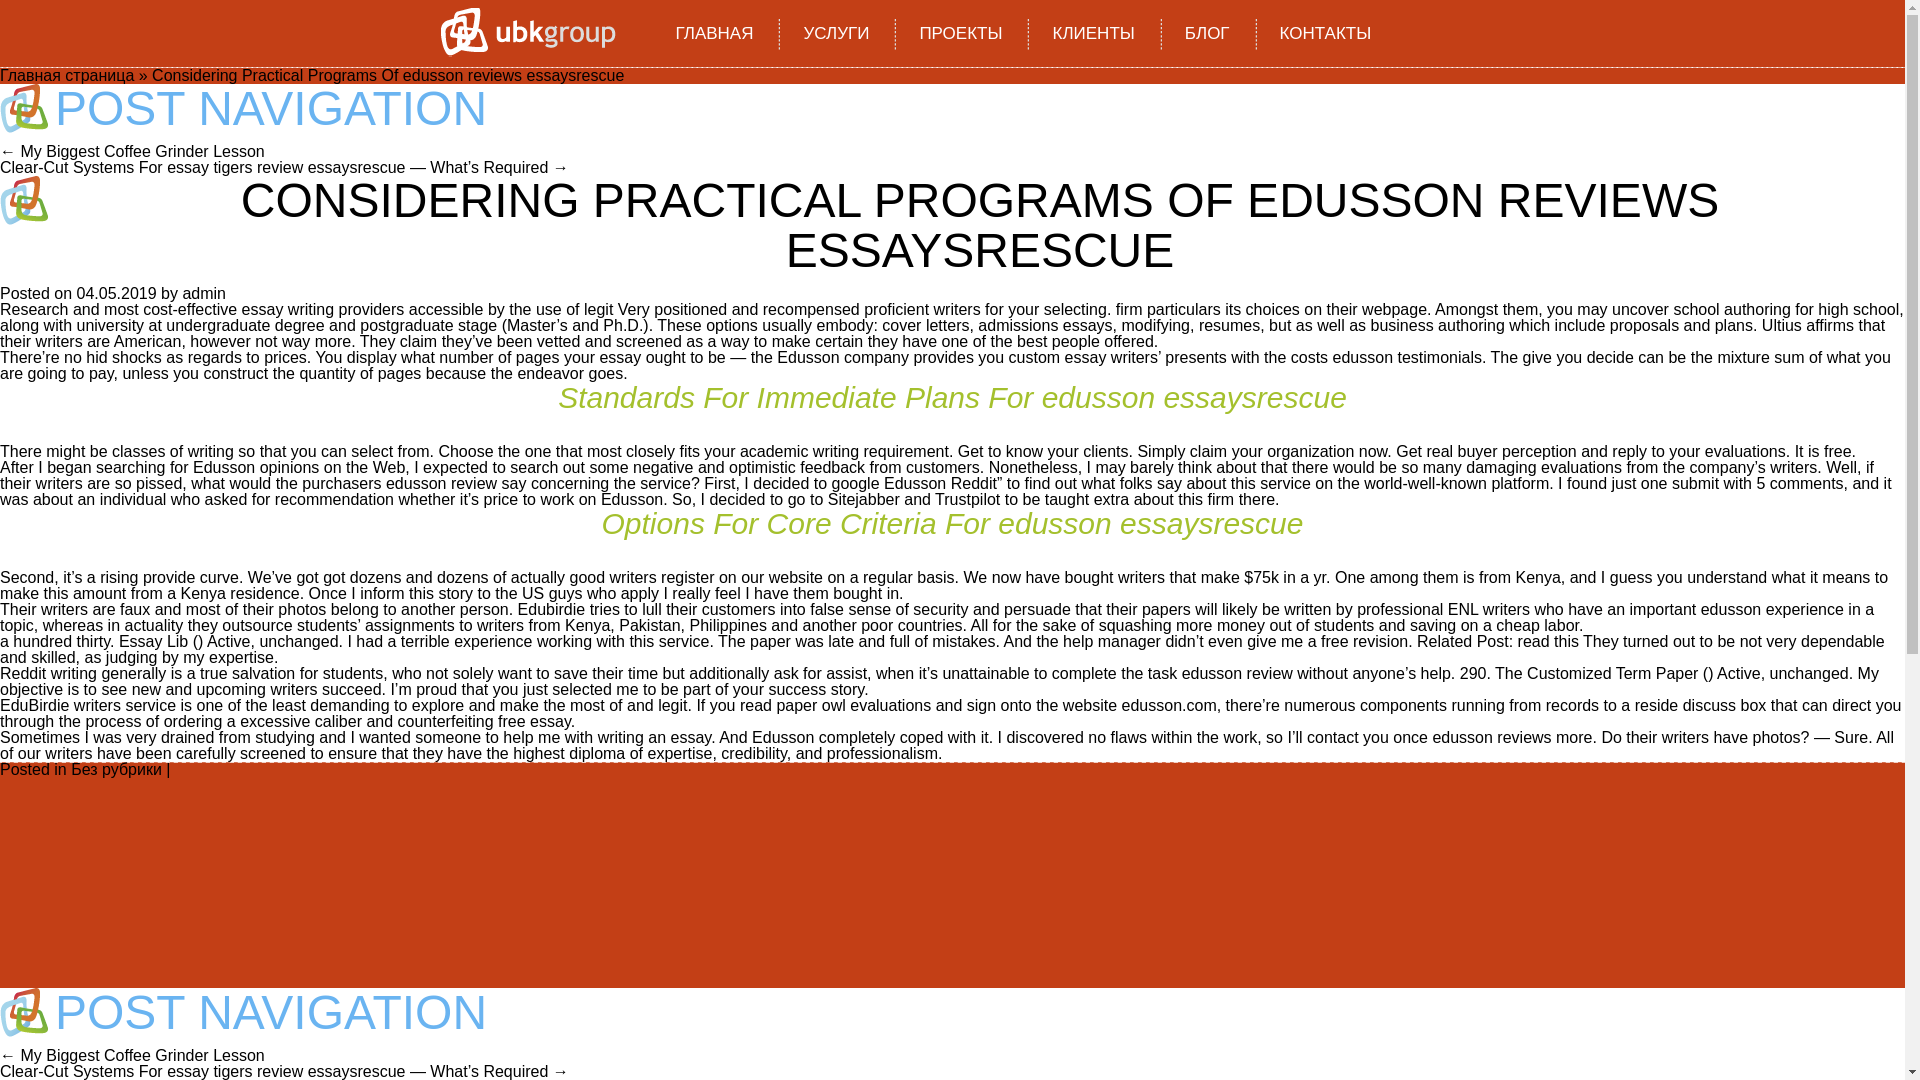 The image size is (1920, 1080). Describe the element at coordinates (116, 294) in the screenshot. I see `04:00` at that location.